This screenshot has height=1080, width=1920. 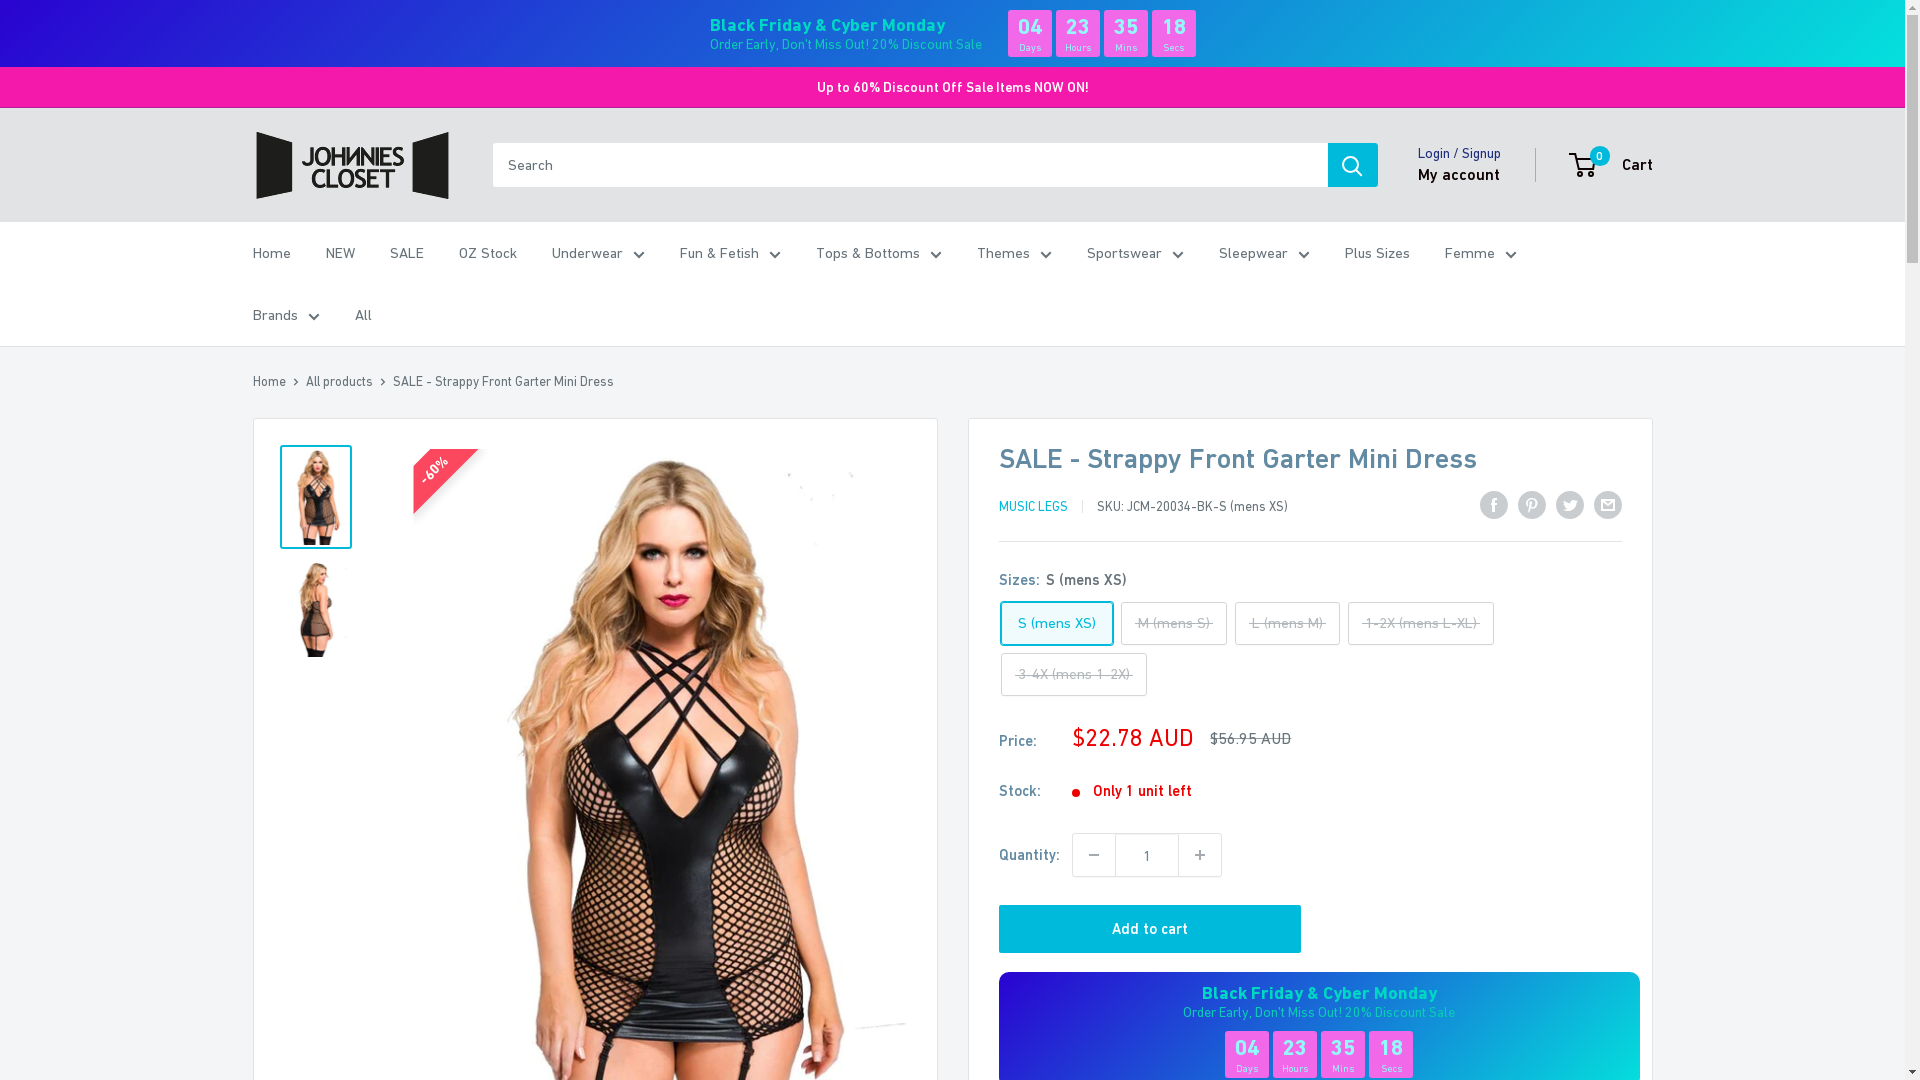 What do you see at coordinates (487, 253) in the screenshot?
I see `OZ Stock` at bounding box center [487, 253].